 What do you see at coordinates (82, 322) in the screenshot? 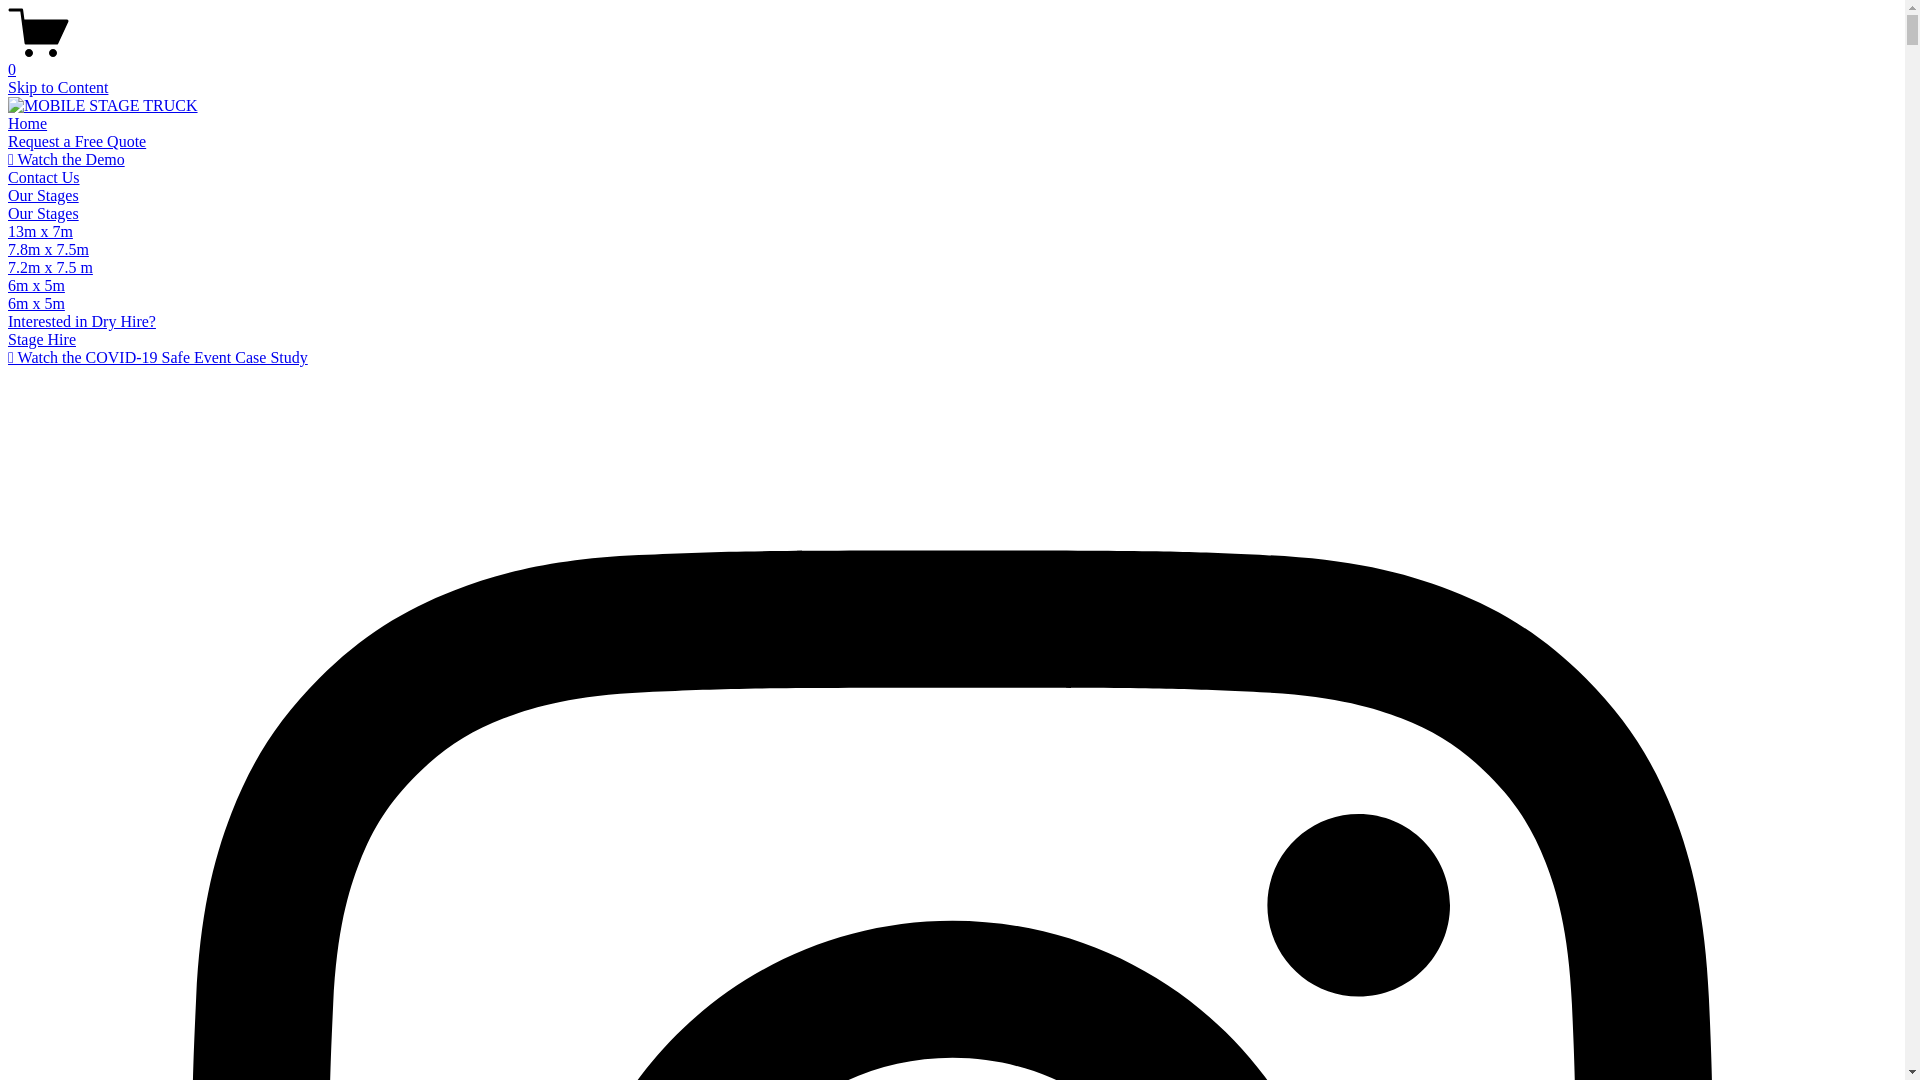
I see `Interested in Dry Hire?` at bounding box center [82, 322].